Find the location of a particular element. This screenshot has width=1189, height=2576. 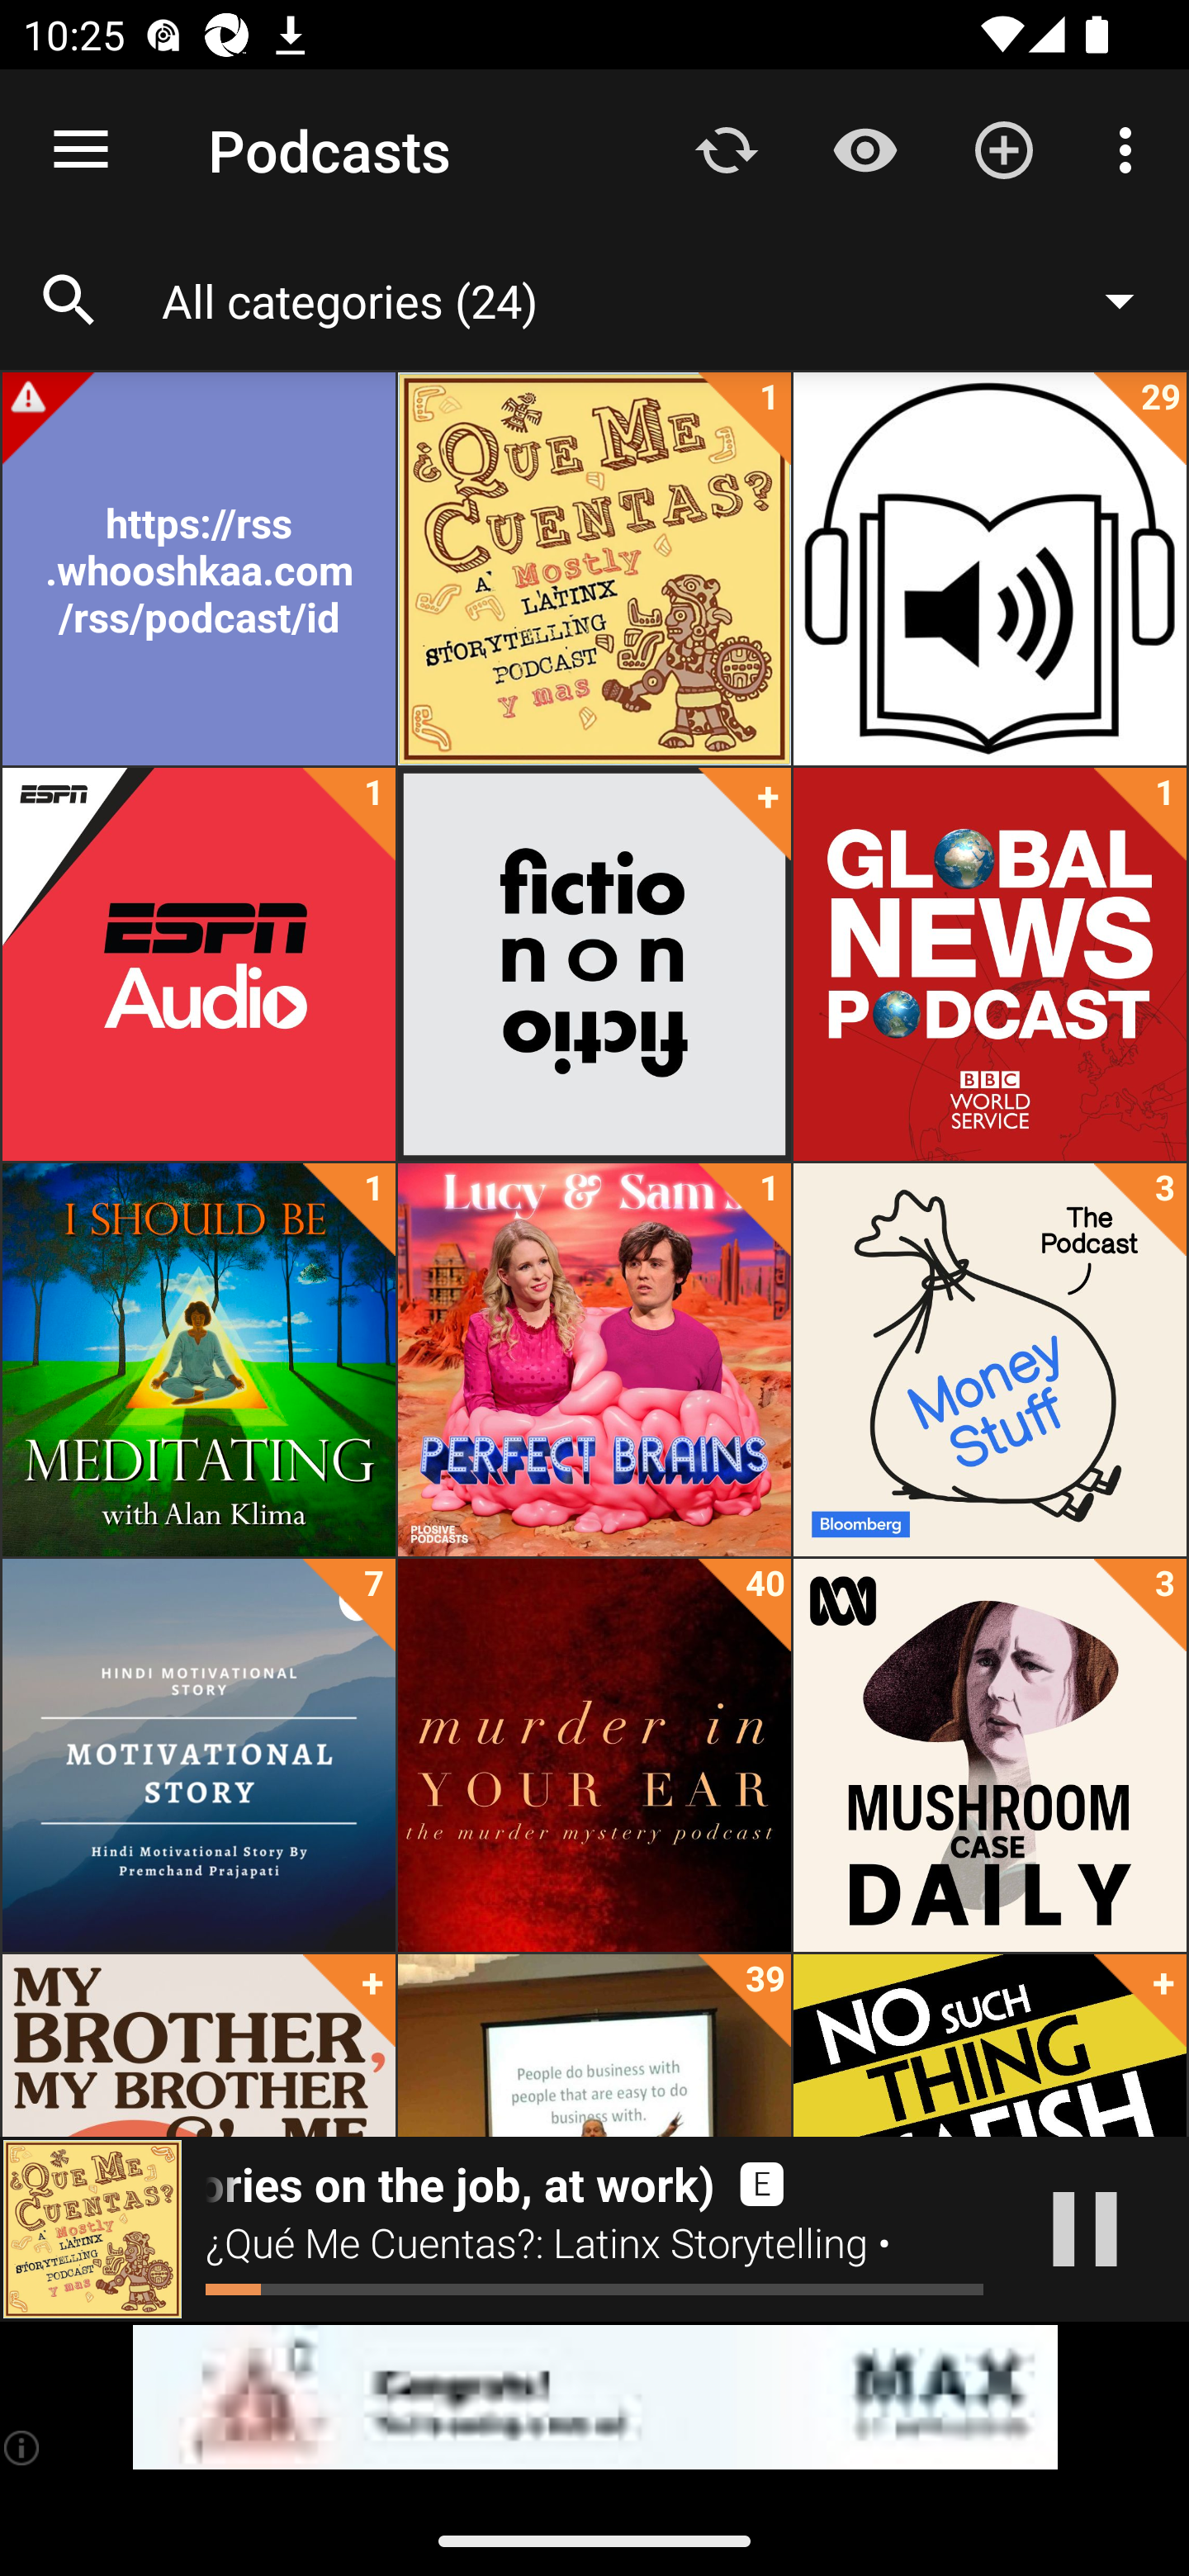

Money Stuff: The Podcast 3 is located at coordinates (989, 1360).